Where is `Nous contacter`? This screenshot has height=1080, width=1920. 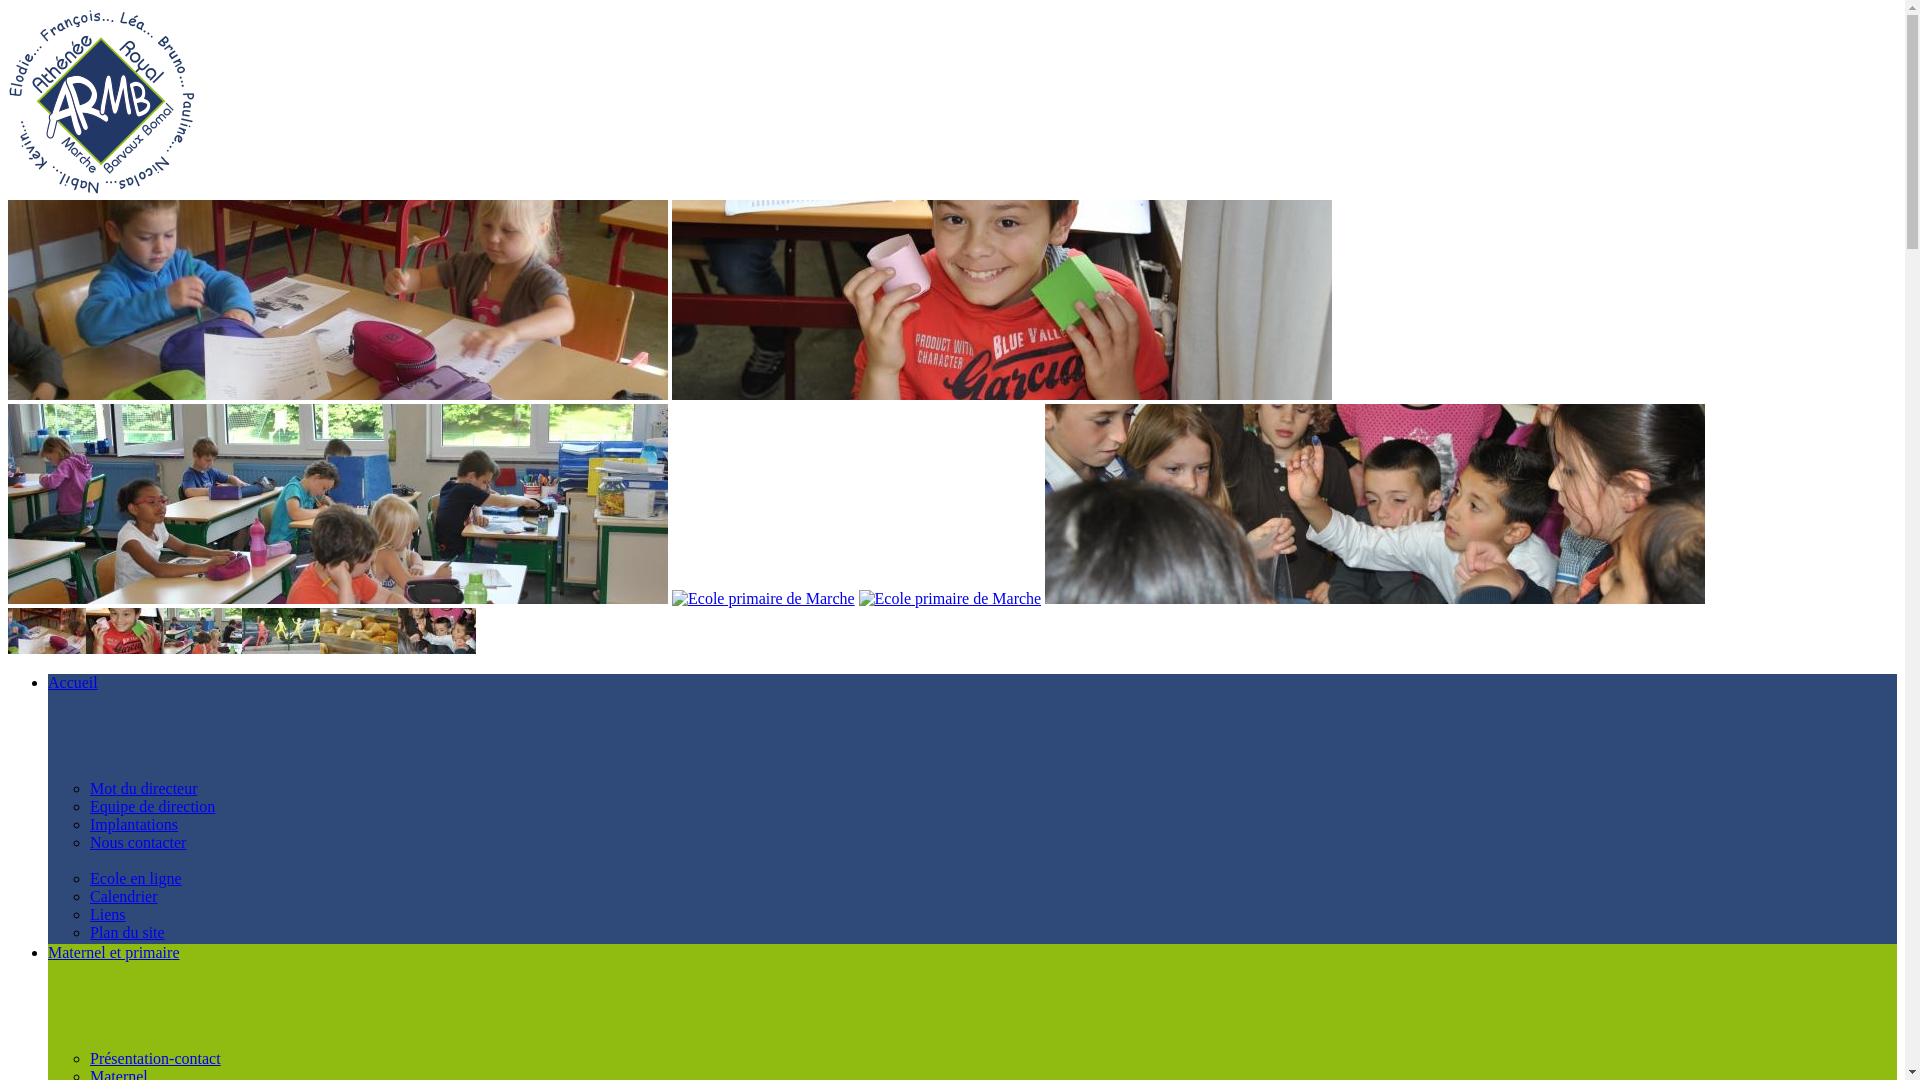
Nous contacter is located at coordinates (138, 842).